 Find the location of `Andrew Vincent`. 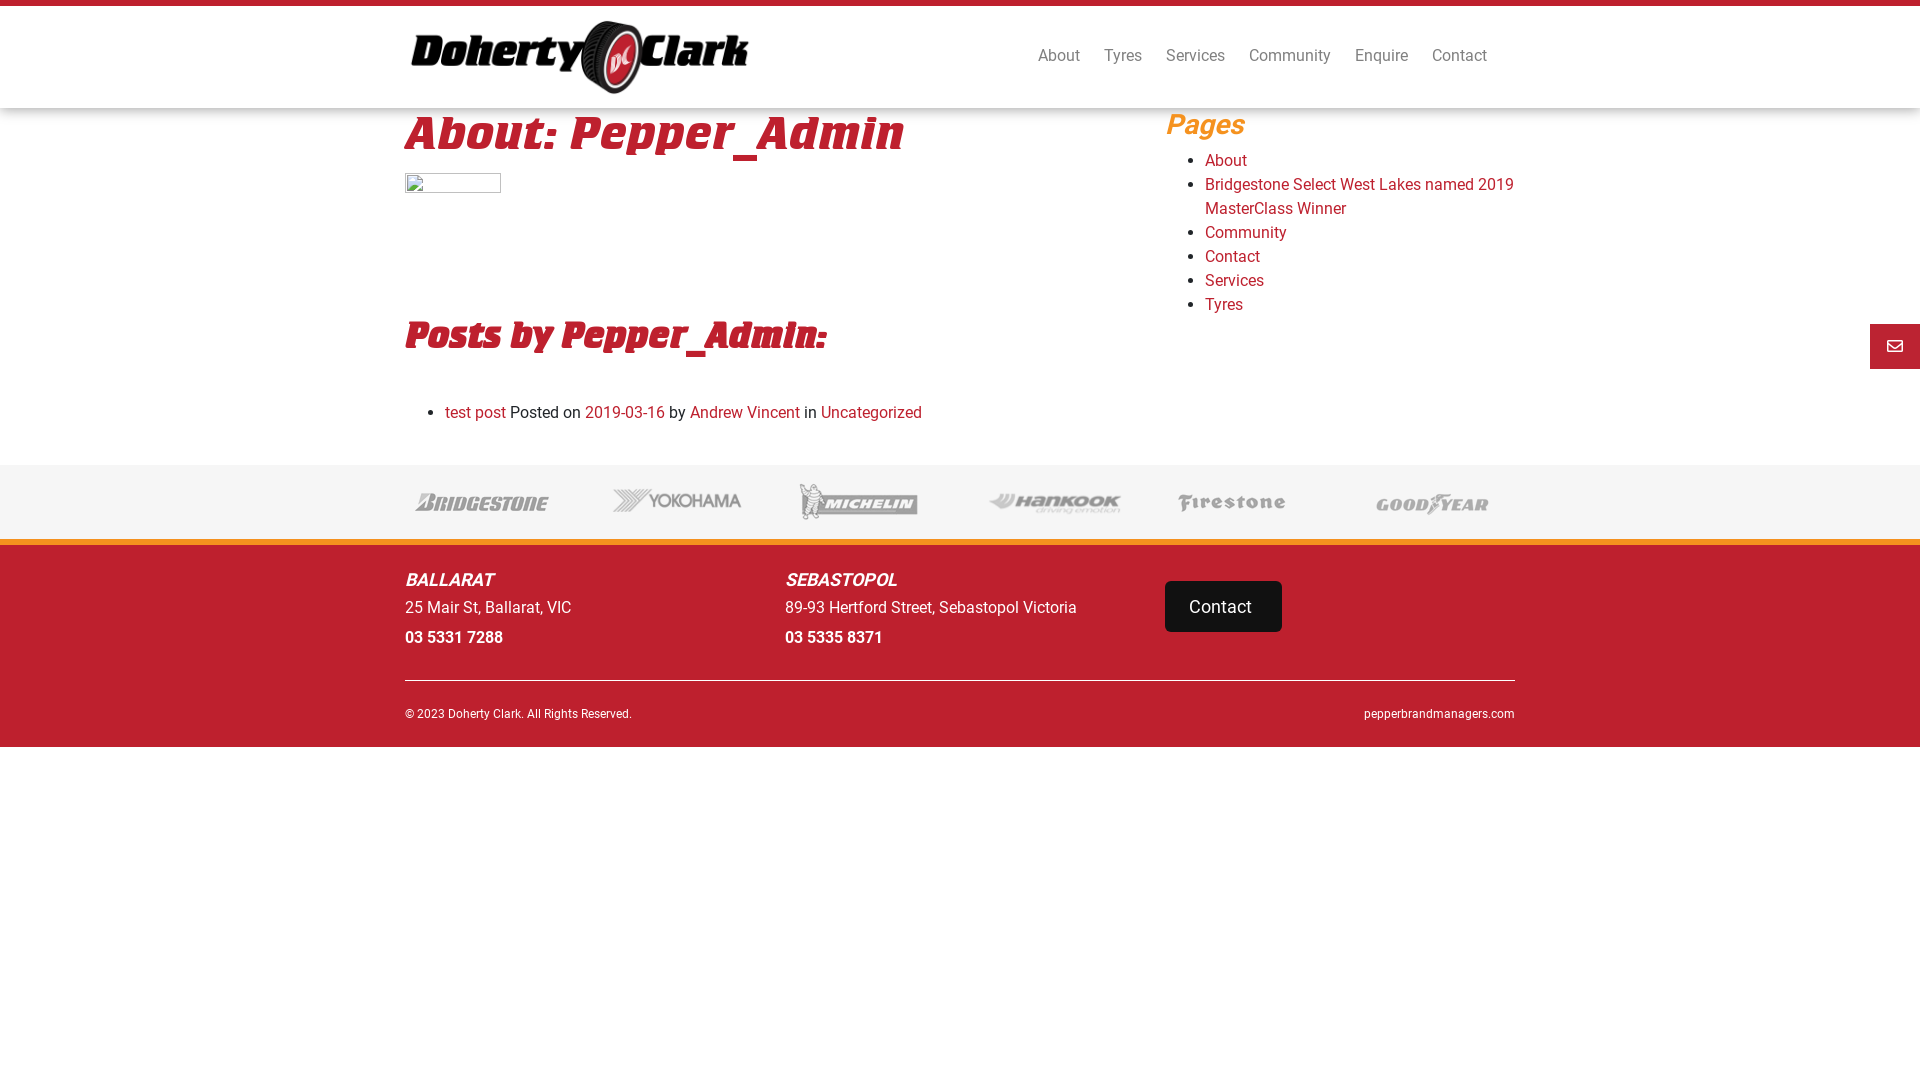

Andrew Vincent is located at coordinates (743, 412).